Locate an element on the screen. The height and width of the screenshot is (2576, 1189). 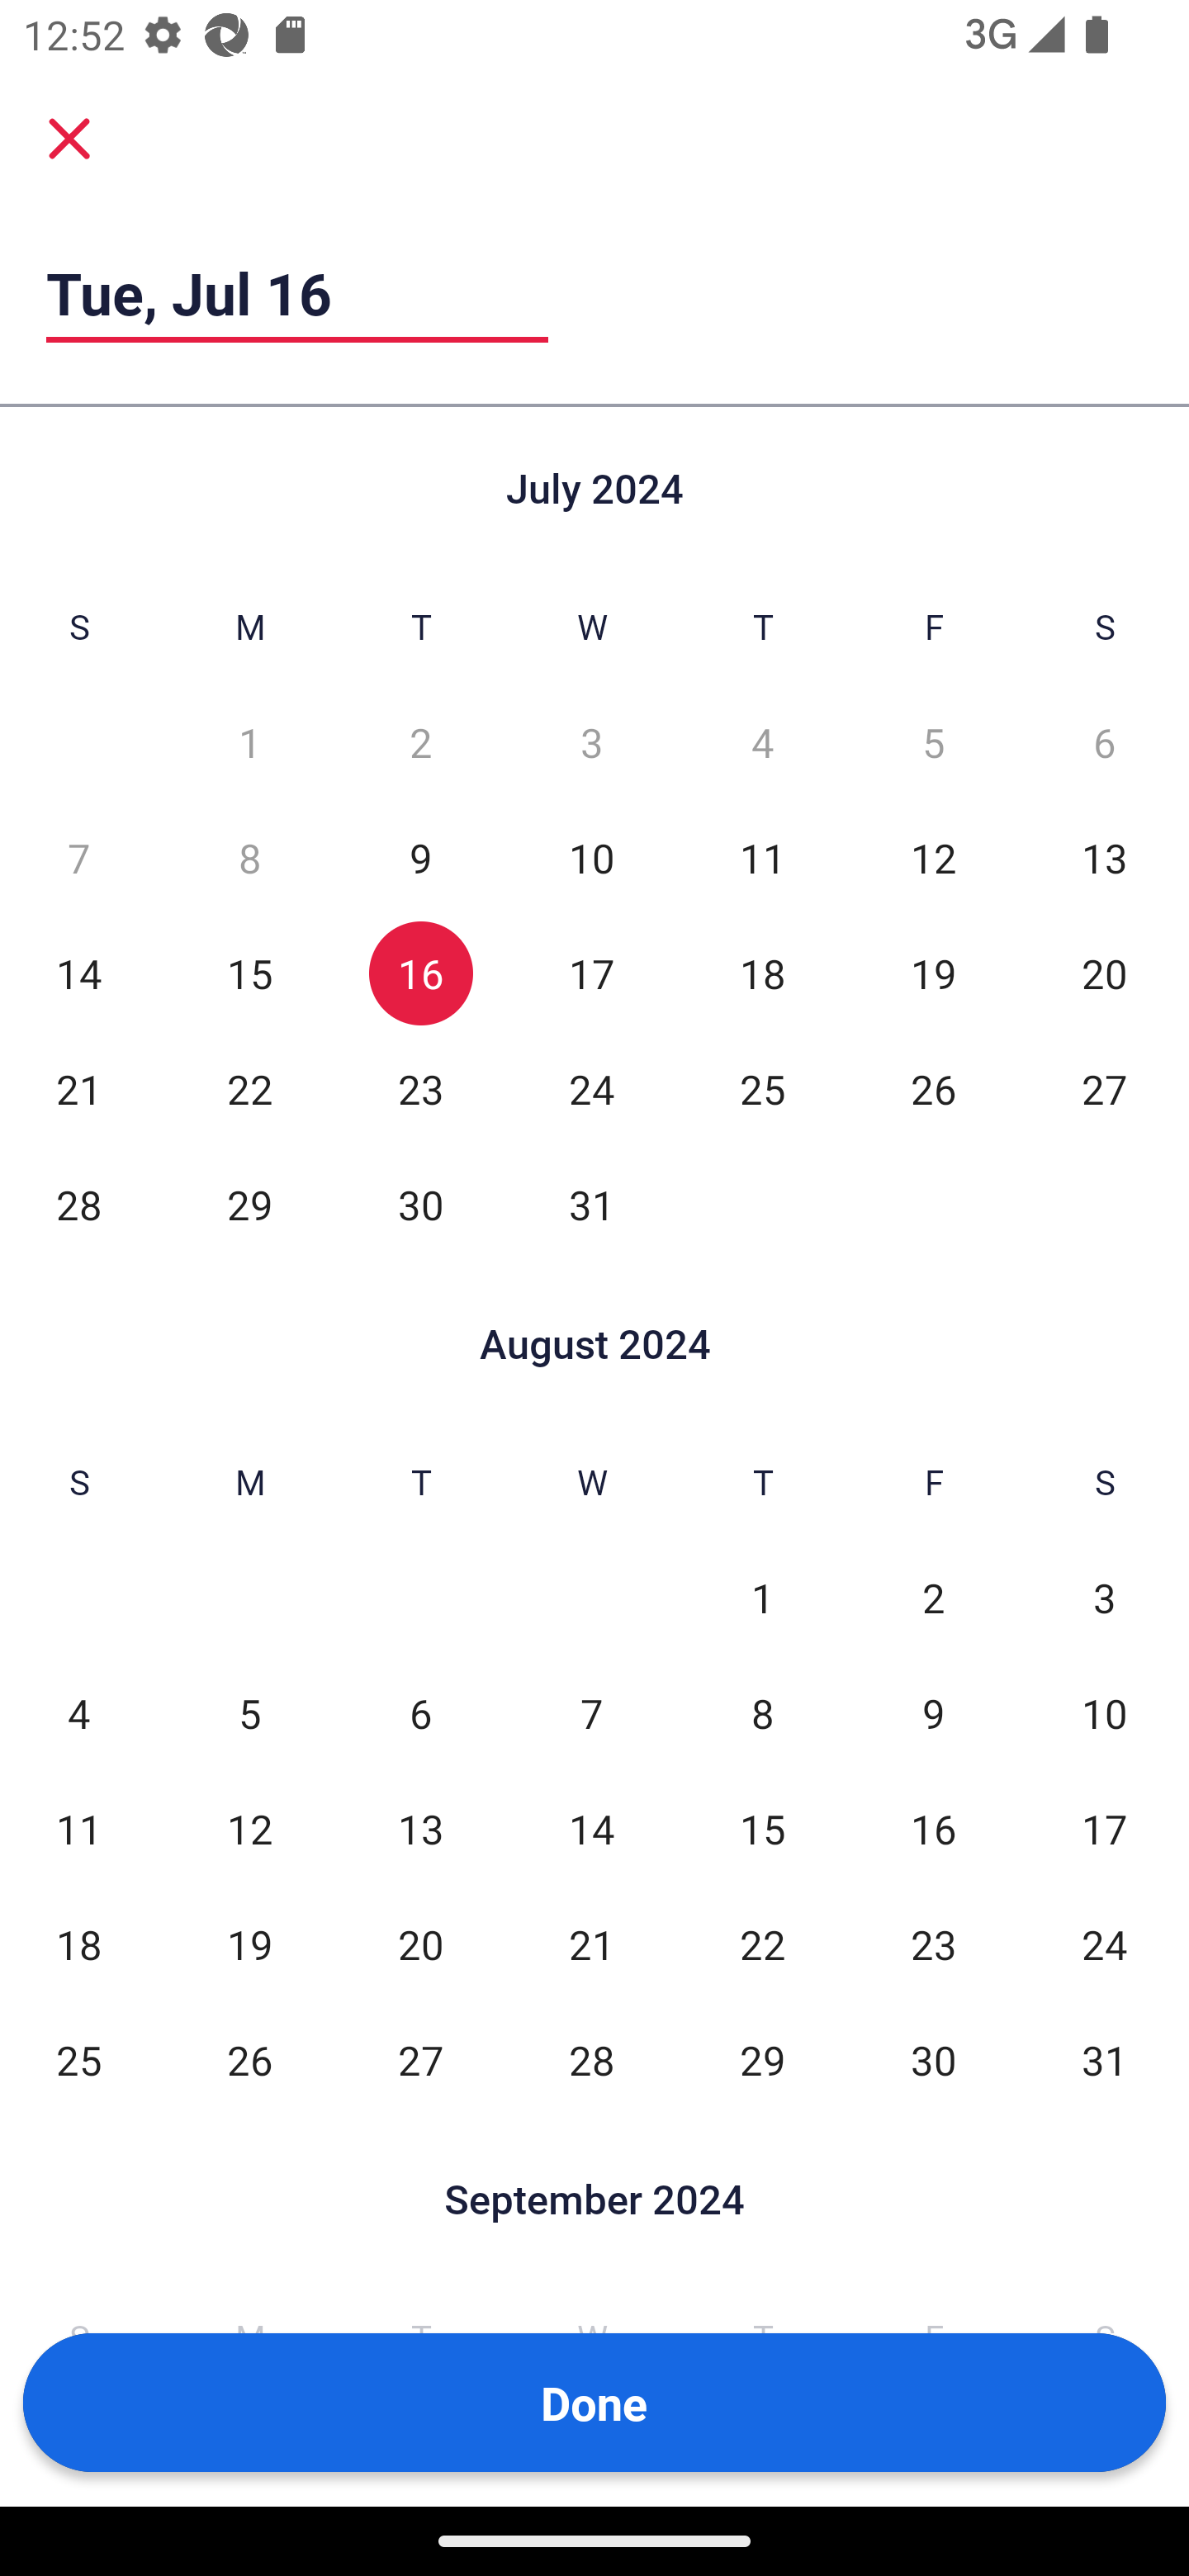
28 Sun, Jul 28, Not Selected is located at coordinates (78, 1204).